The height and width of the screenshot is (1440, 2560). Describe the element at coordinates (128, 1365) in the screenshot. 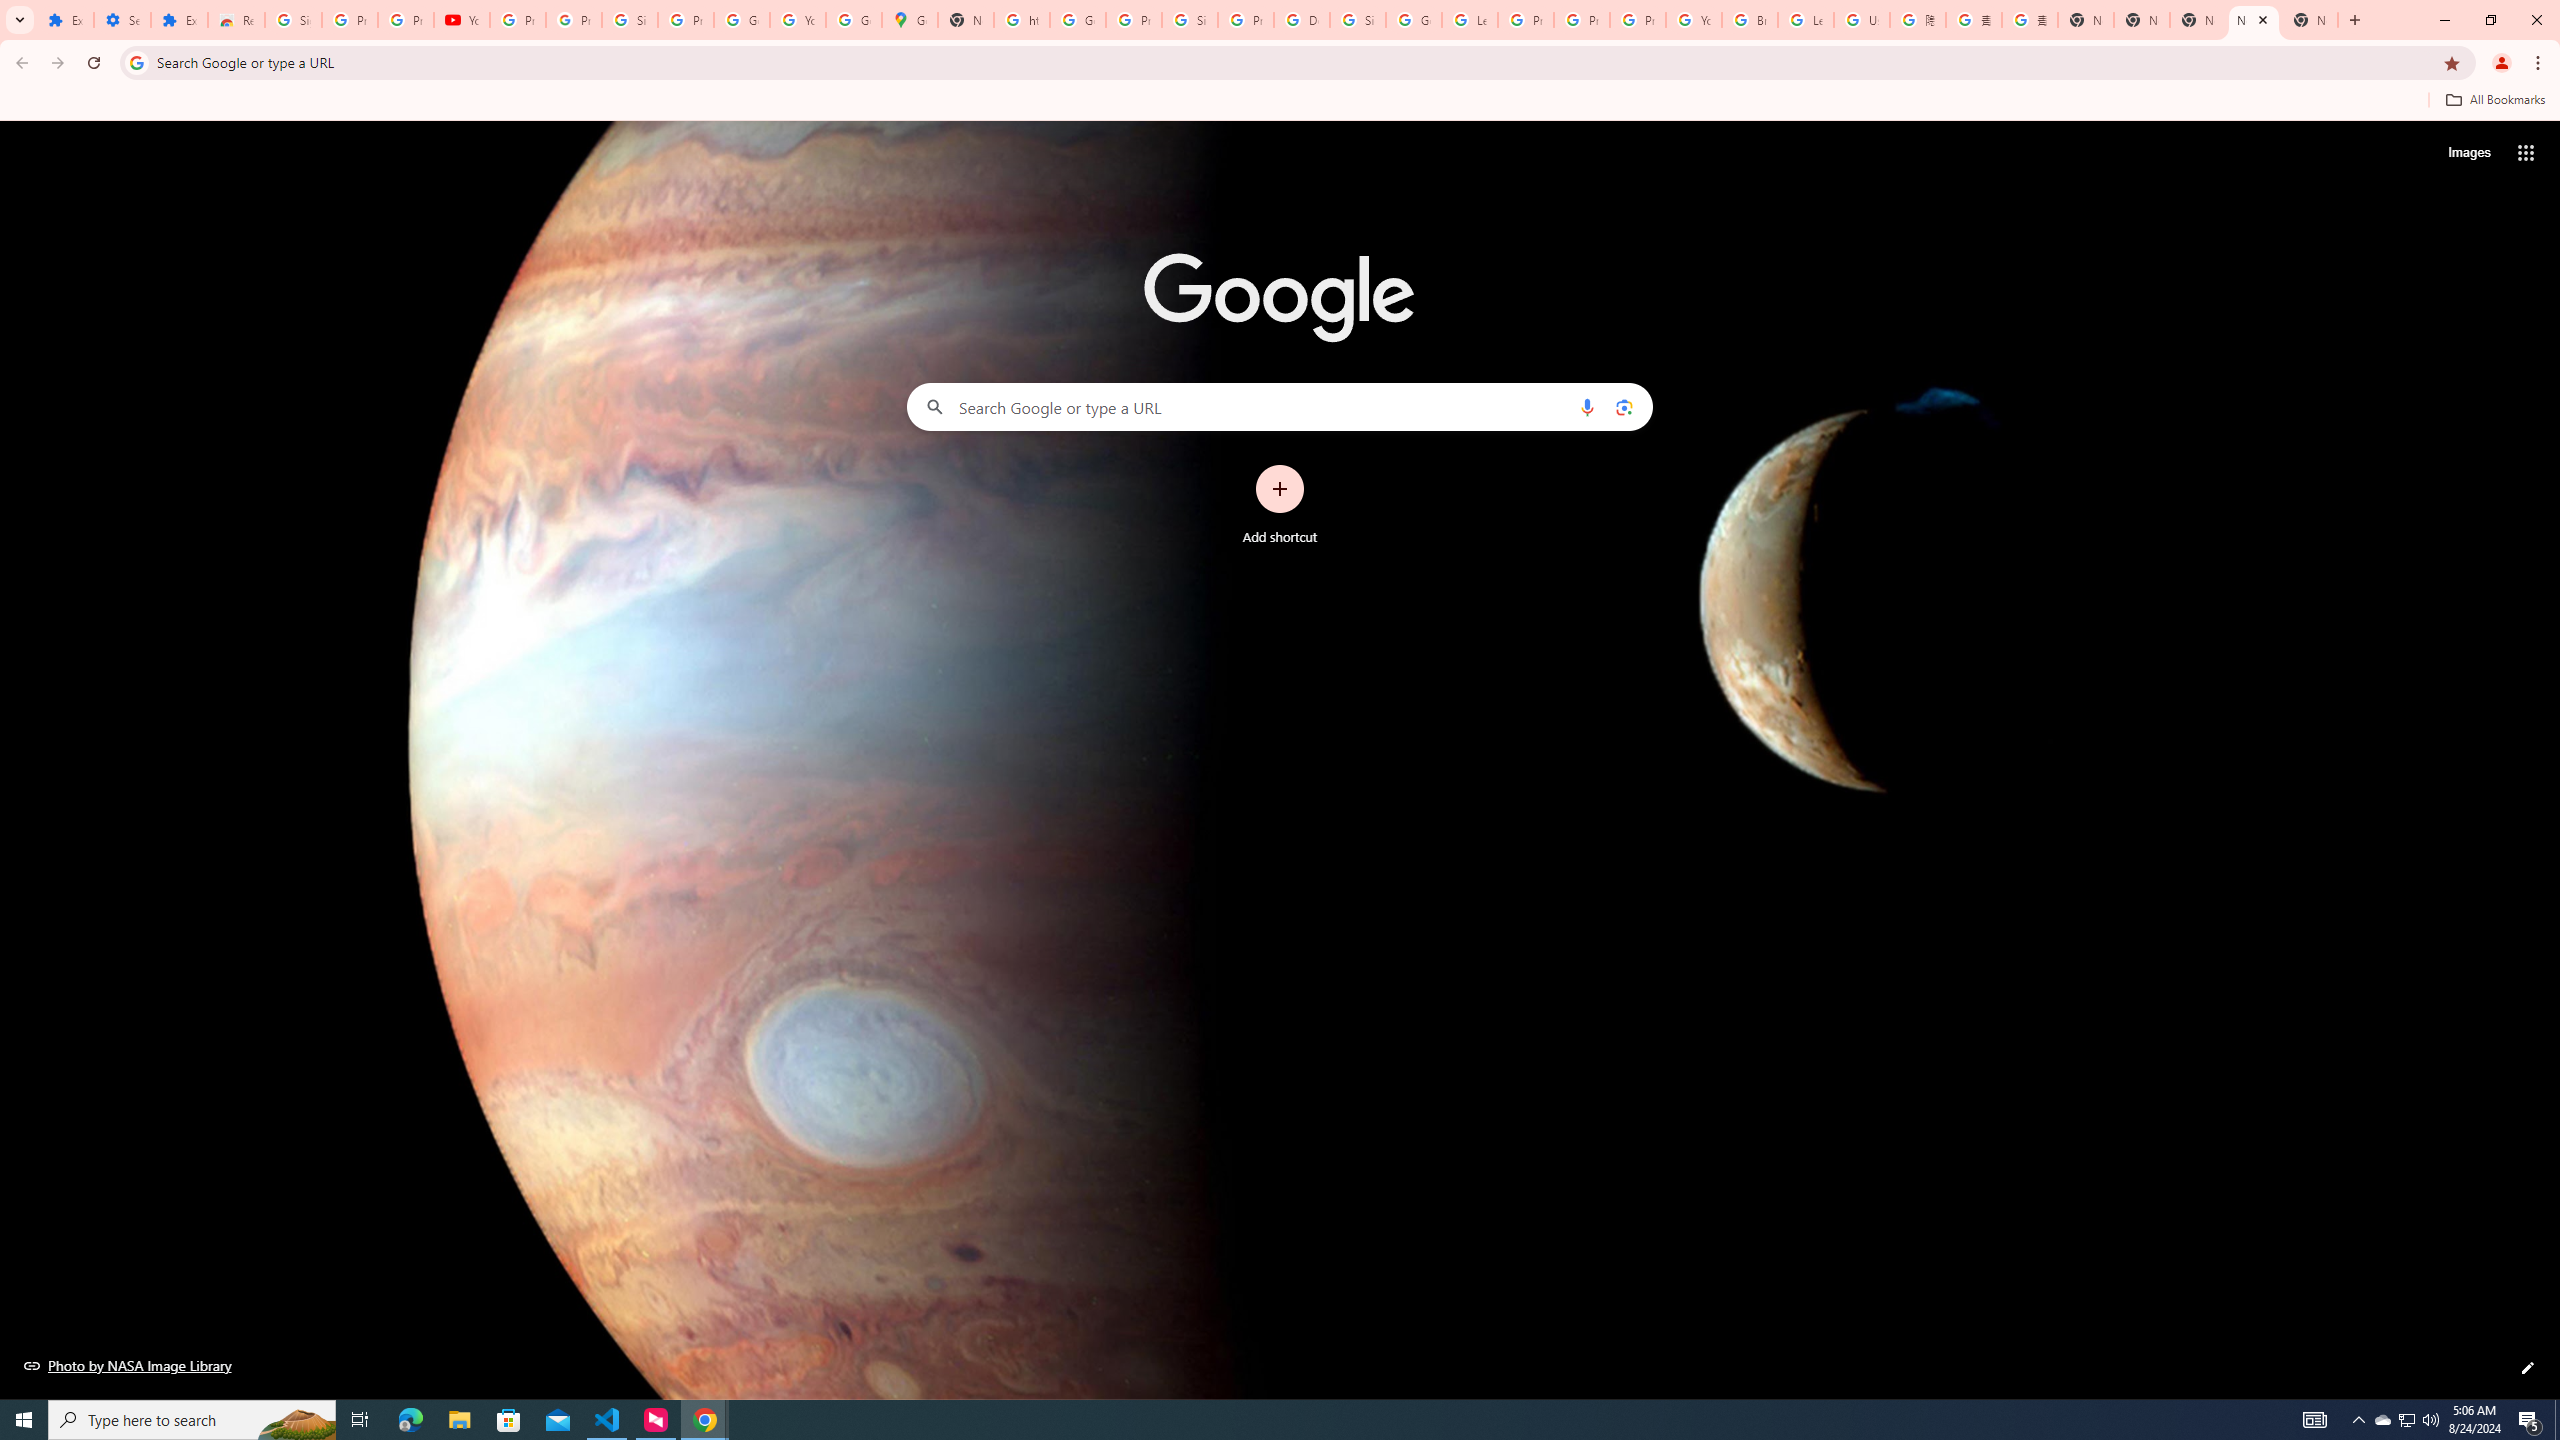

I see `Photo by NASA Image Library` at that location.